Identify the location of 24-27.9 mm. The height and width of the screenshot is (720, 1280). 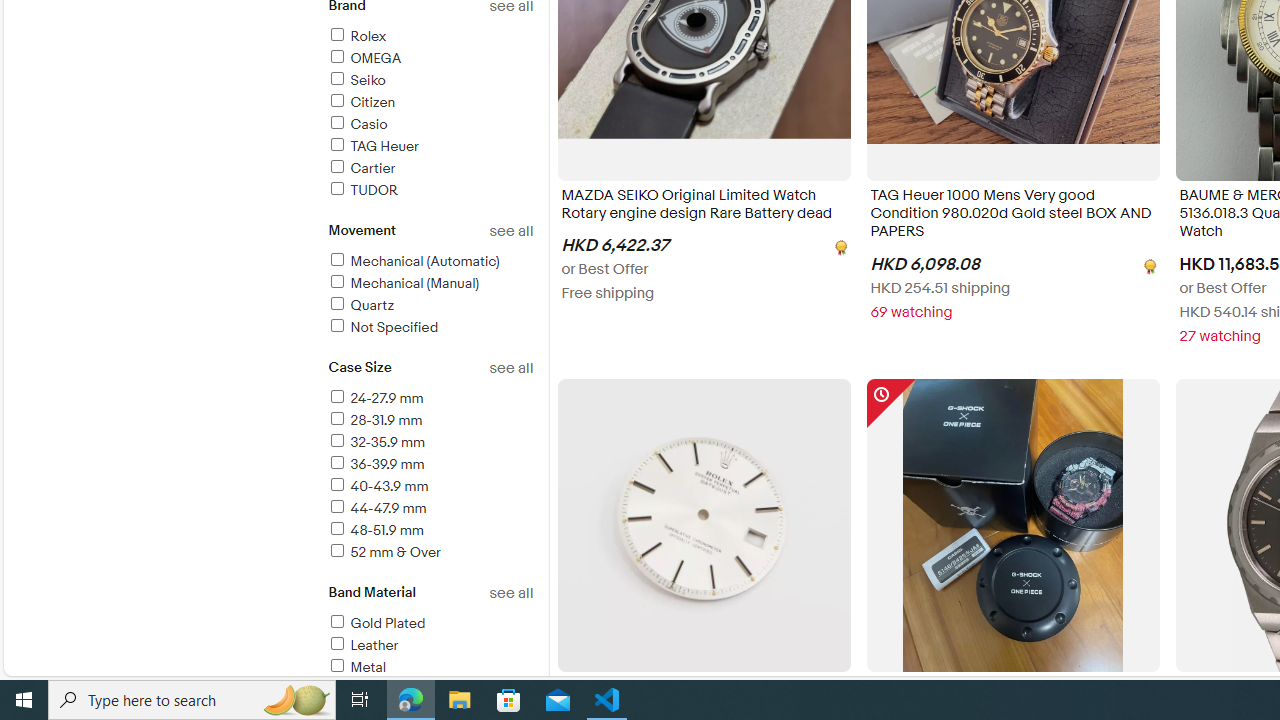
(430, 399).